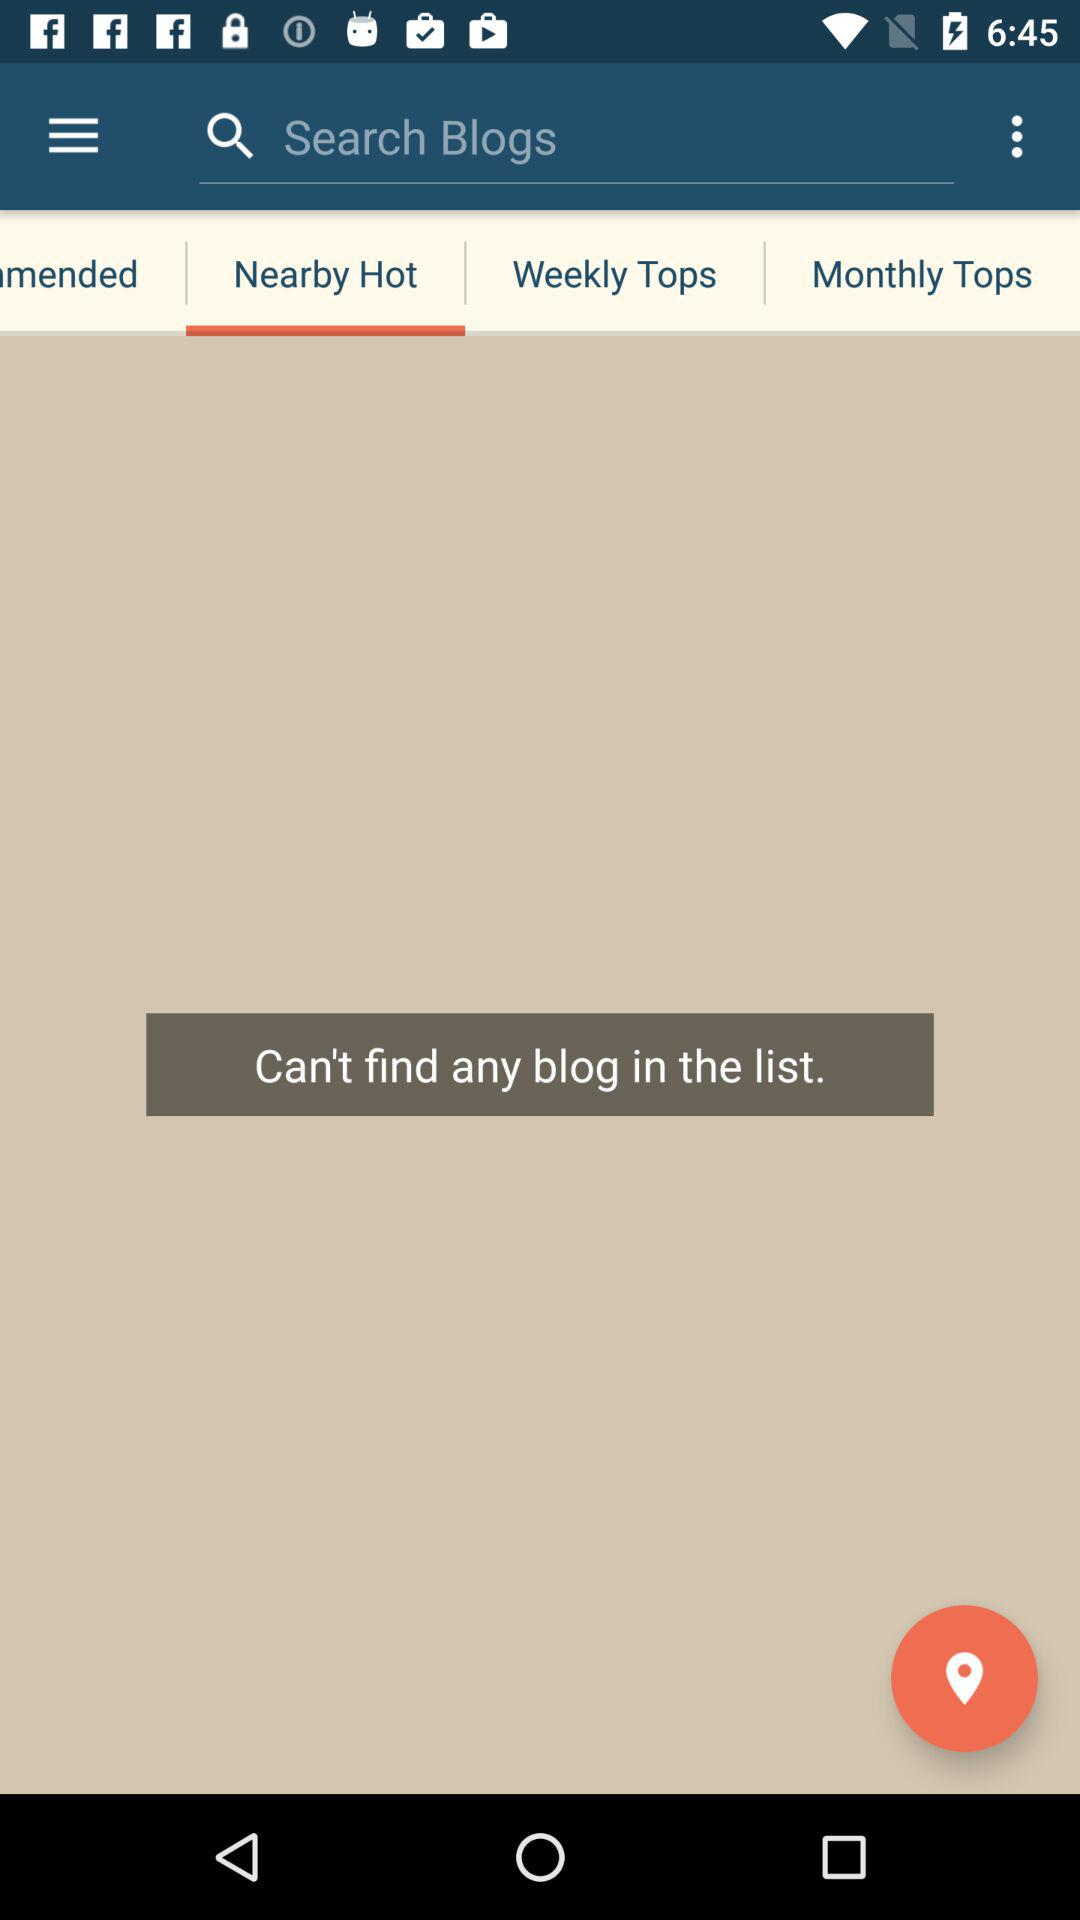 The image size is (1080, 1920). What do you see at coordinates (1016, 136) in the screenshot?
I see `click on the top right corner icon` at bounding box center [1016, 136].